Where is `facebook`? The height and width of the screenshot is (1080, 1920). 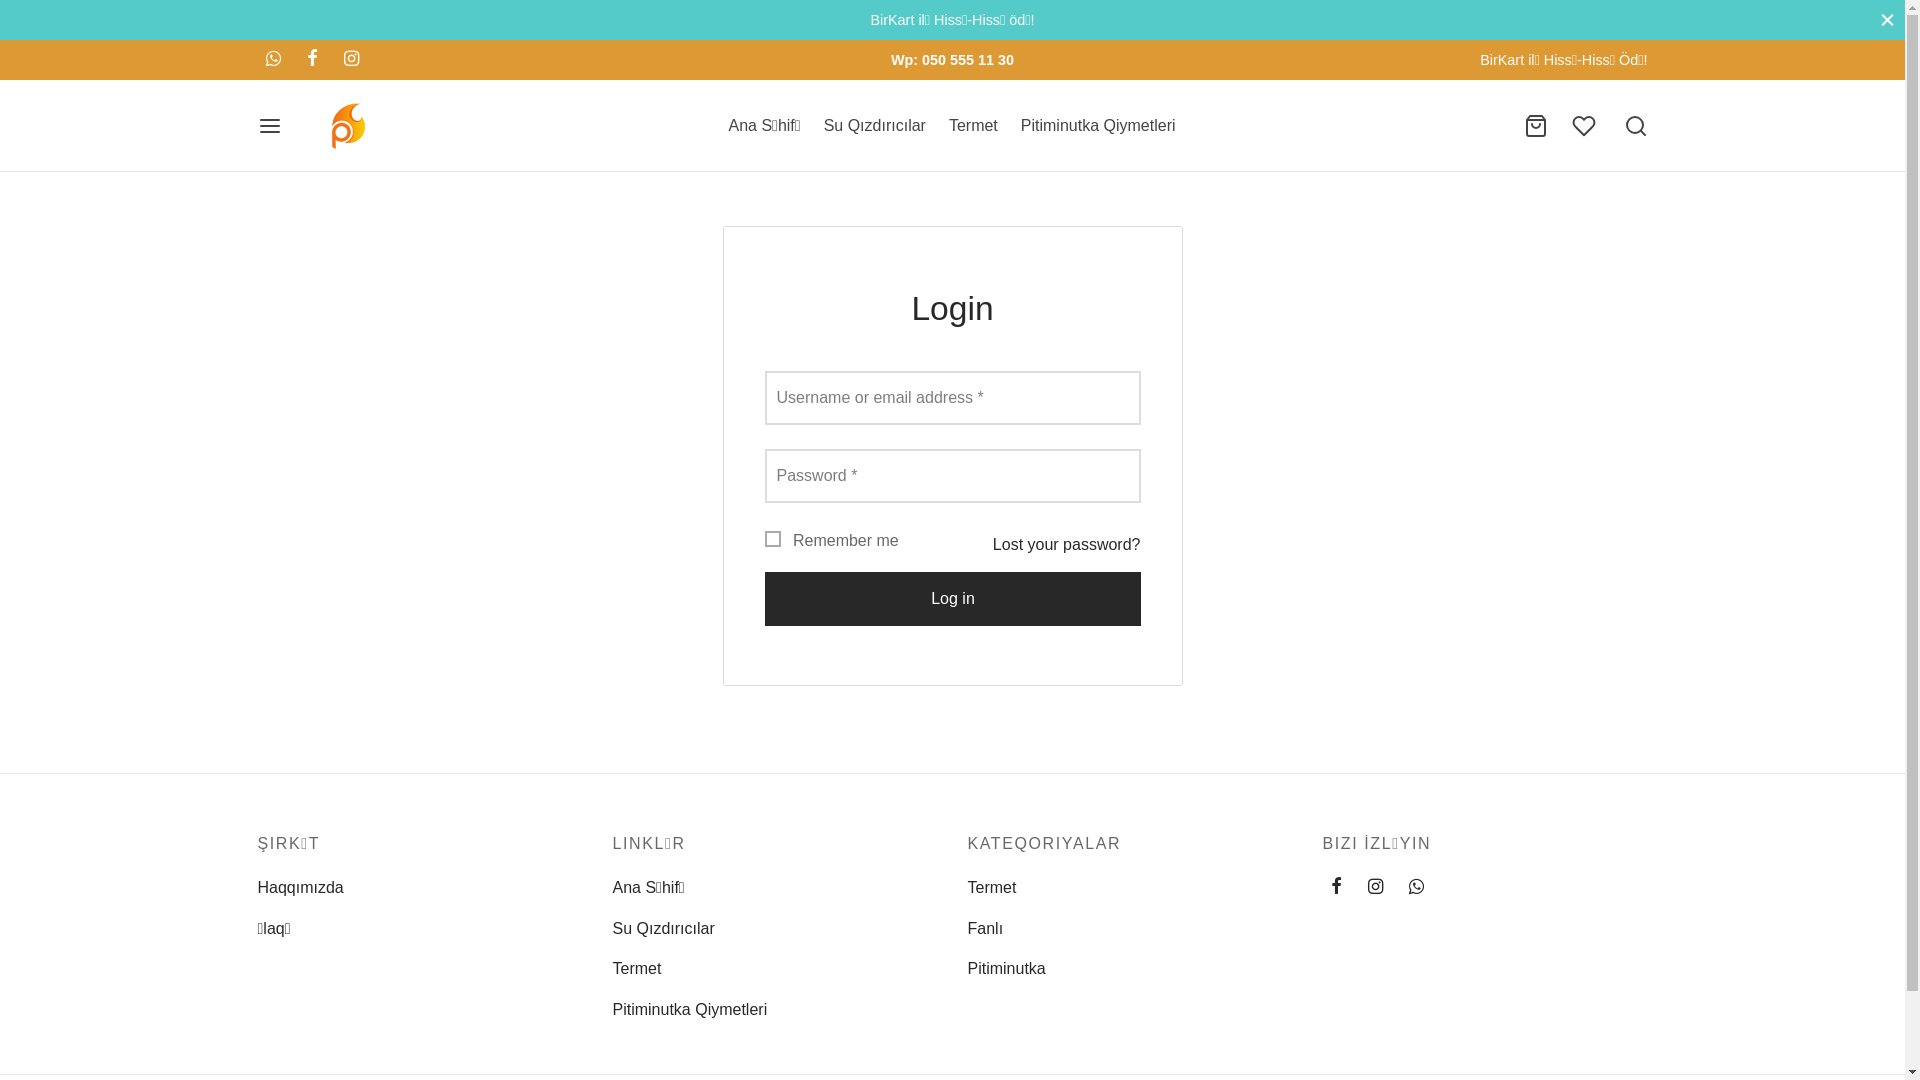
facebook is located at coordinates (312, 60).